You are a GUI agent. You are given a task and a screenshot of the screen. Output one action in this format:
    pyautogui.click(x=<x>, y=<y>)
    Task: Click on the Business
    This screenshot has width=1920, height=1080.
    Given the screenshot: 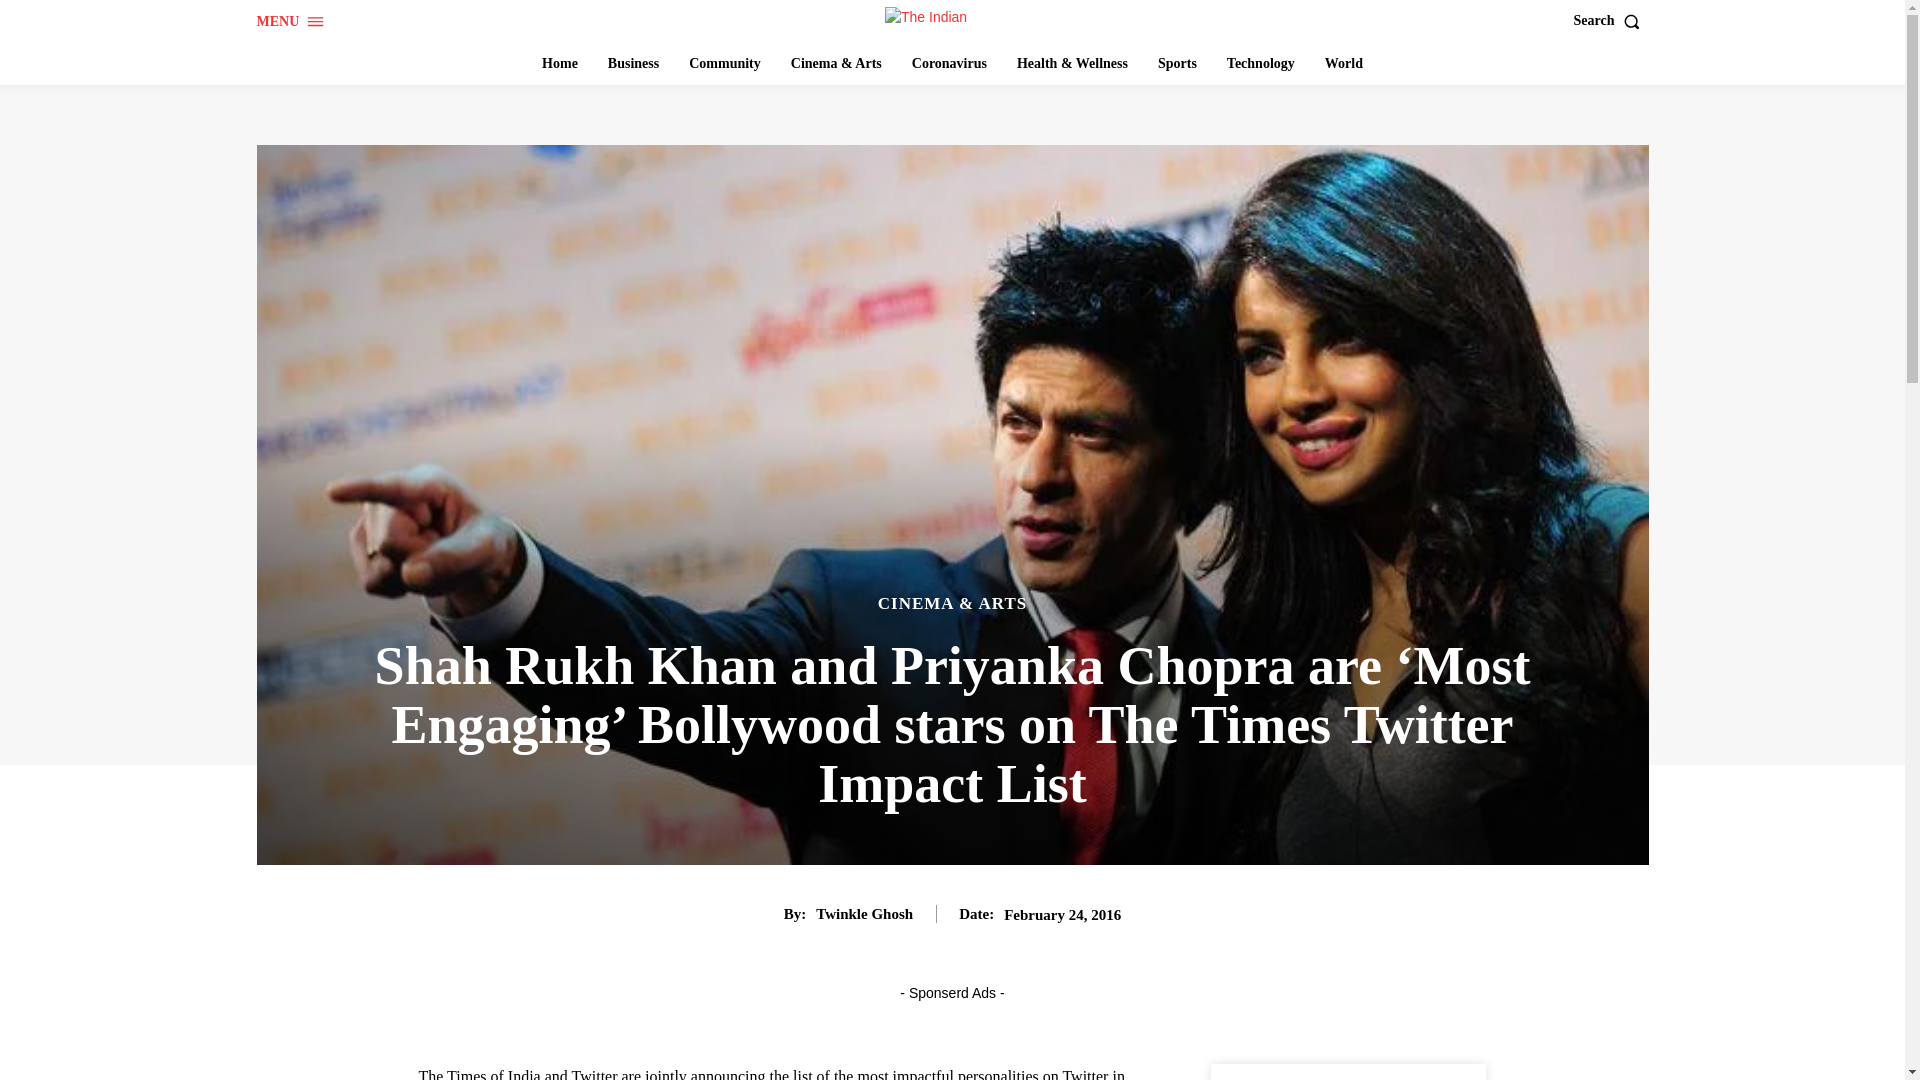 What is the action you would take?
    pyautogui.click(x=632, y=64)
    